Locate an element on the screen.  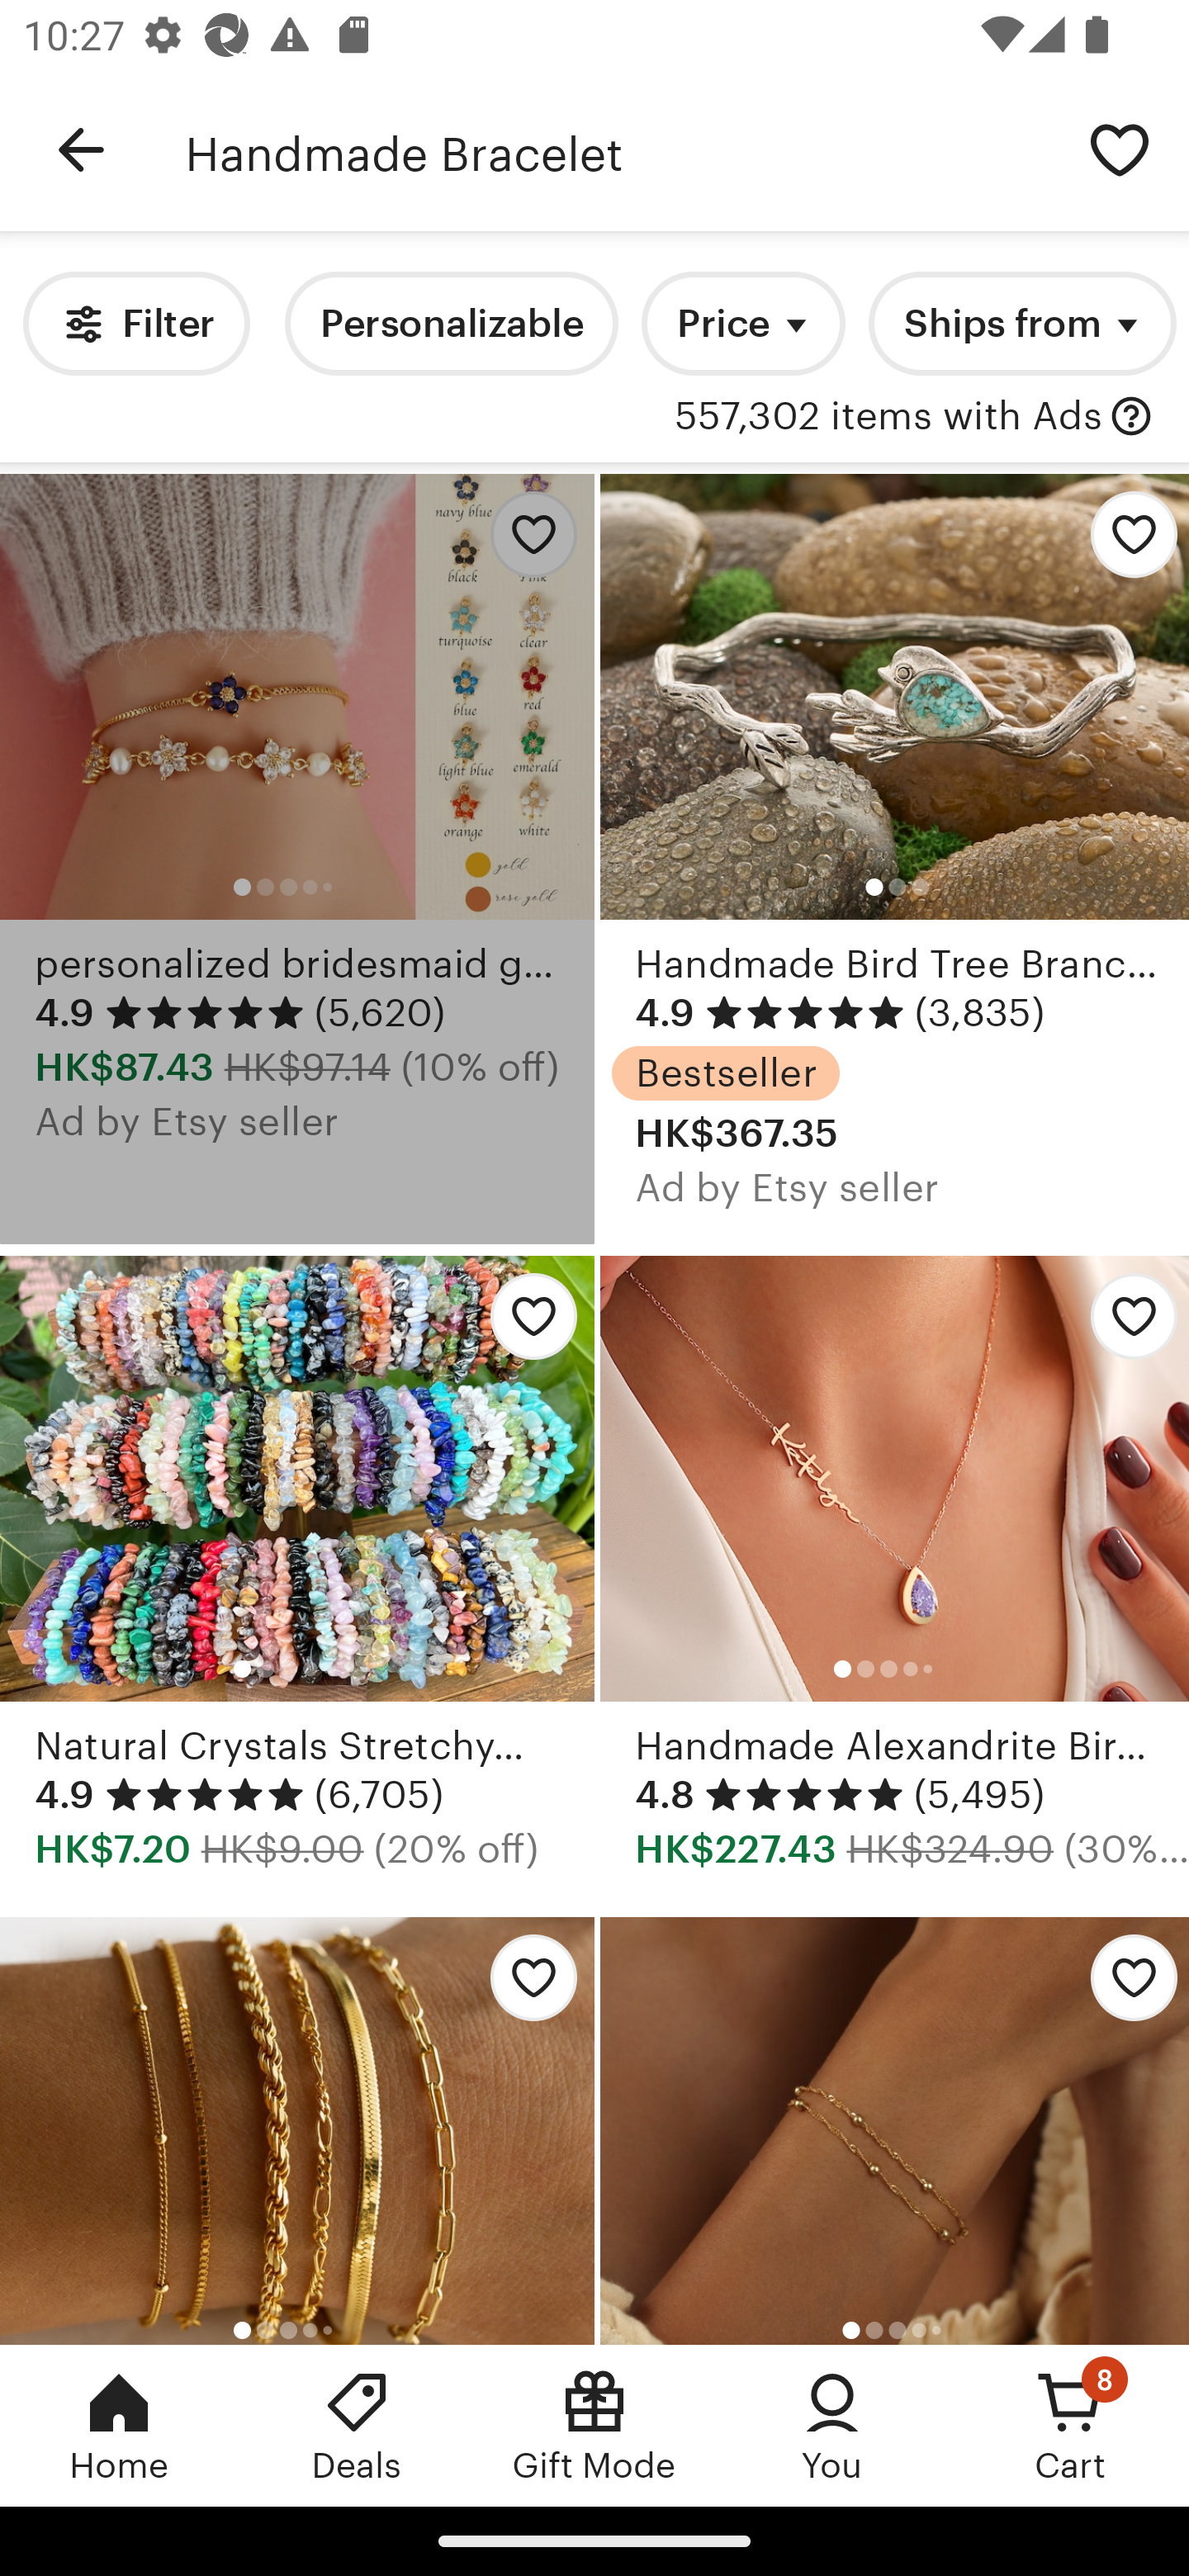
Deals is located at coordinates (357, 2425).